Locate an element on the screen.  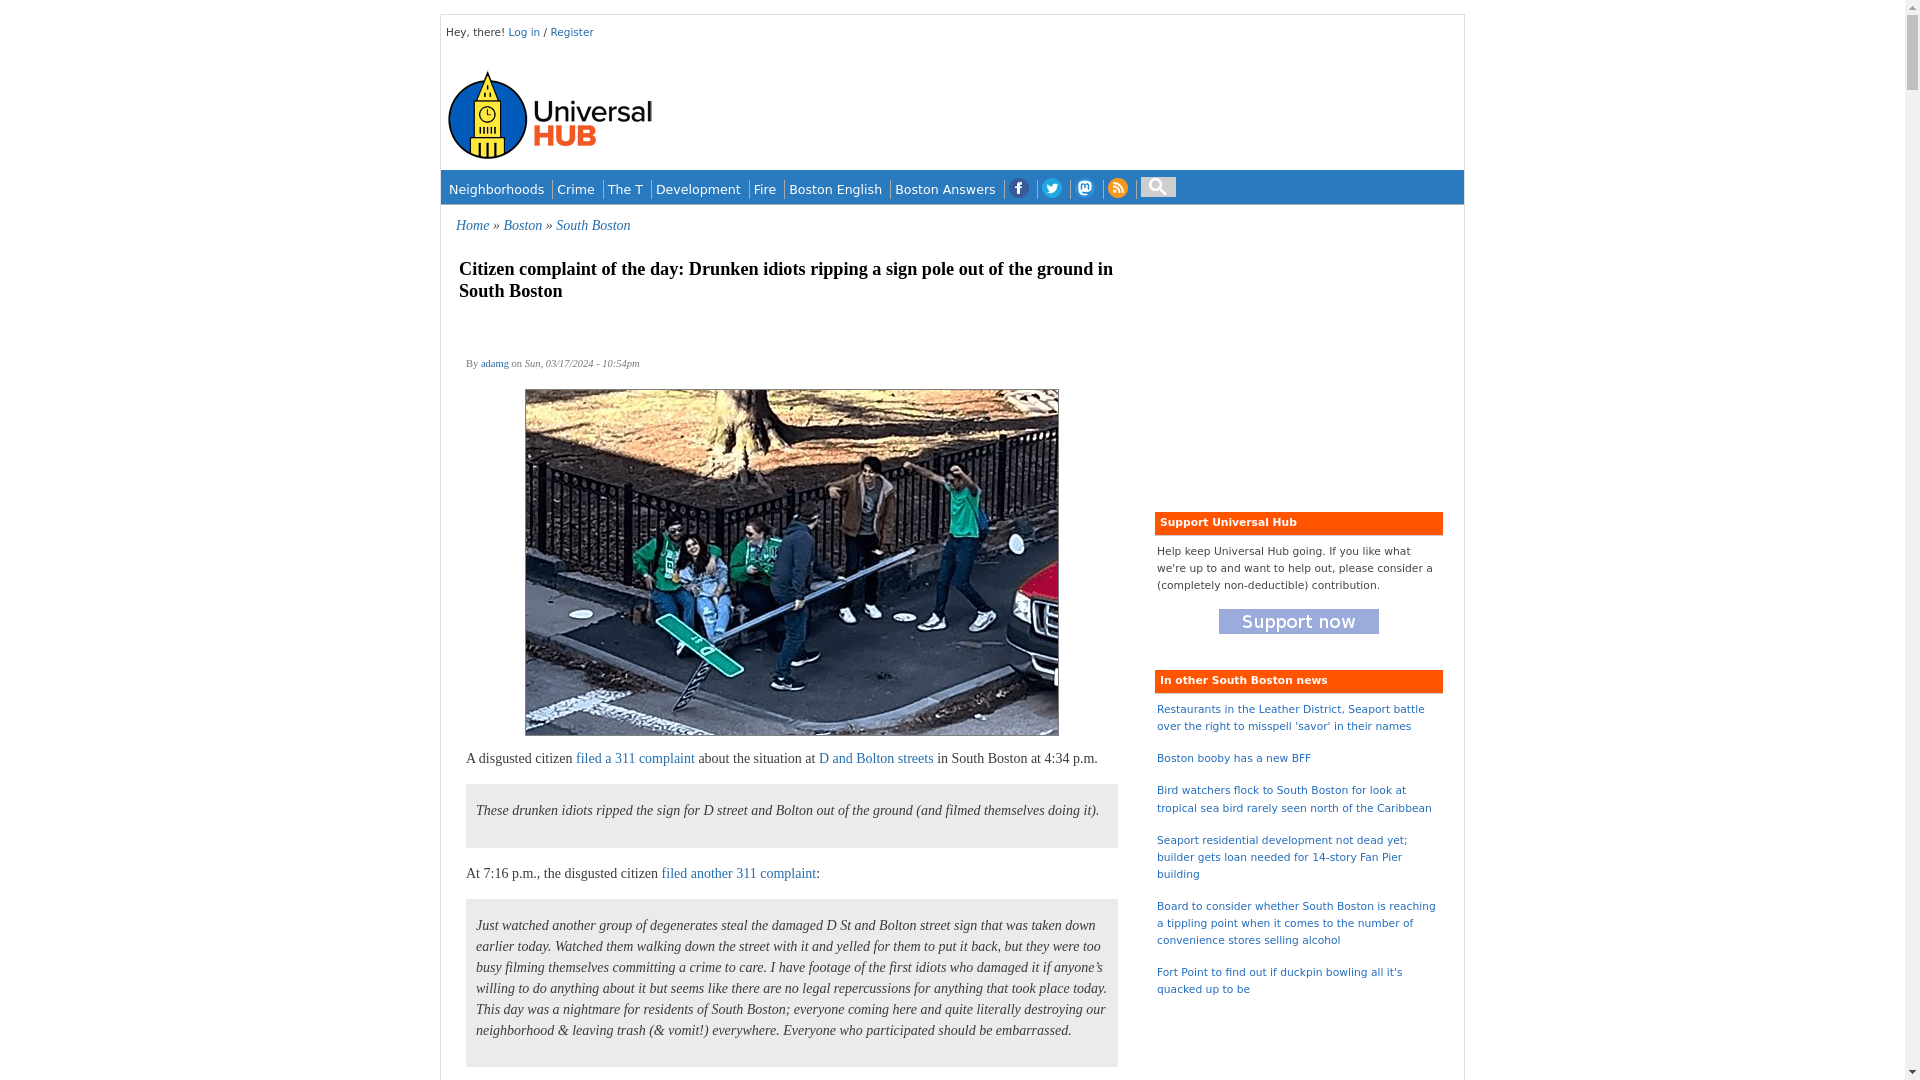
Universal Hub RSS feed is located at coordinates (1118, 189).